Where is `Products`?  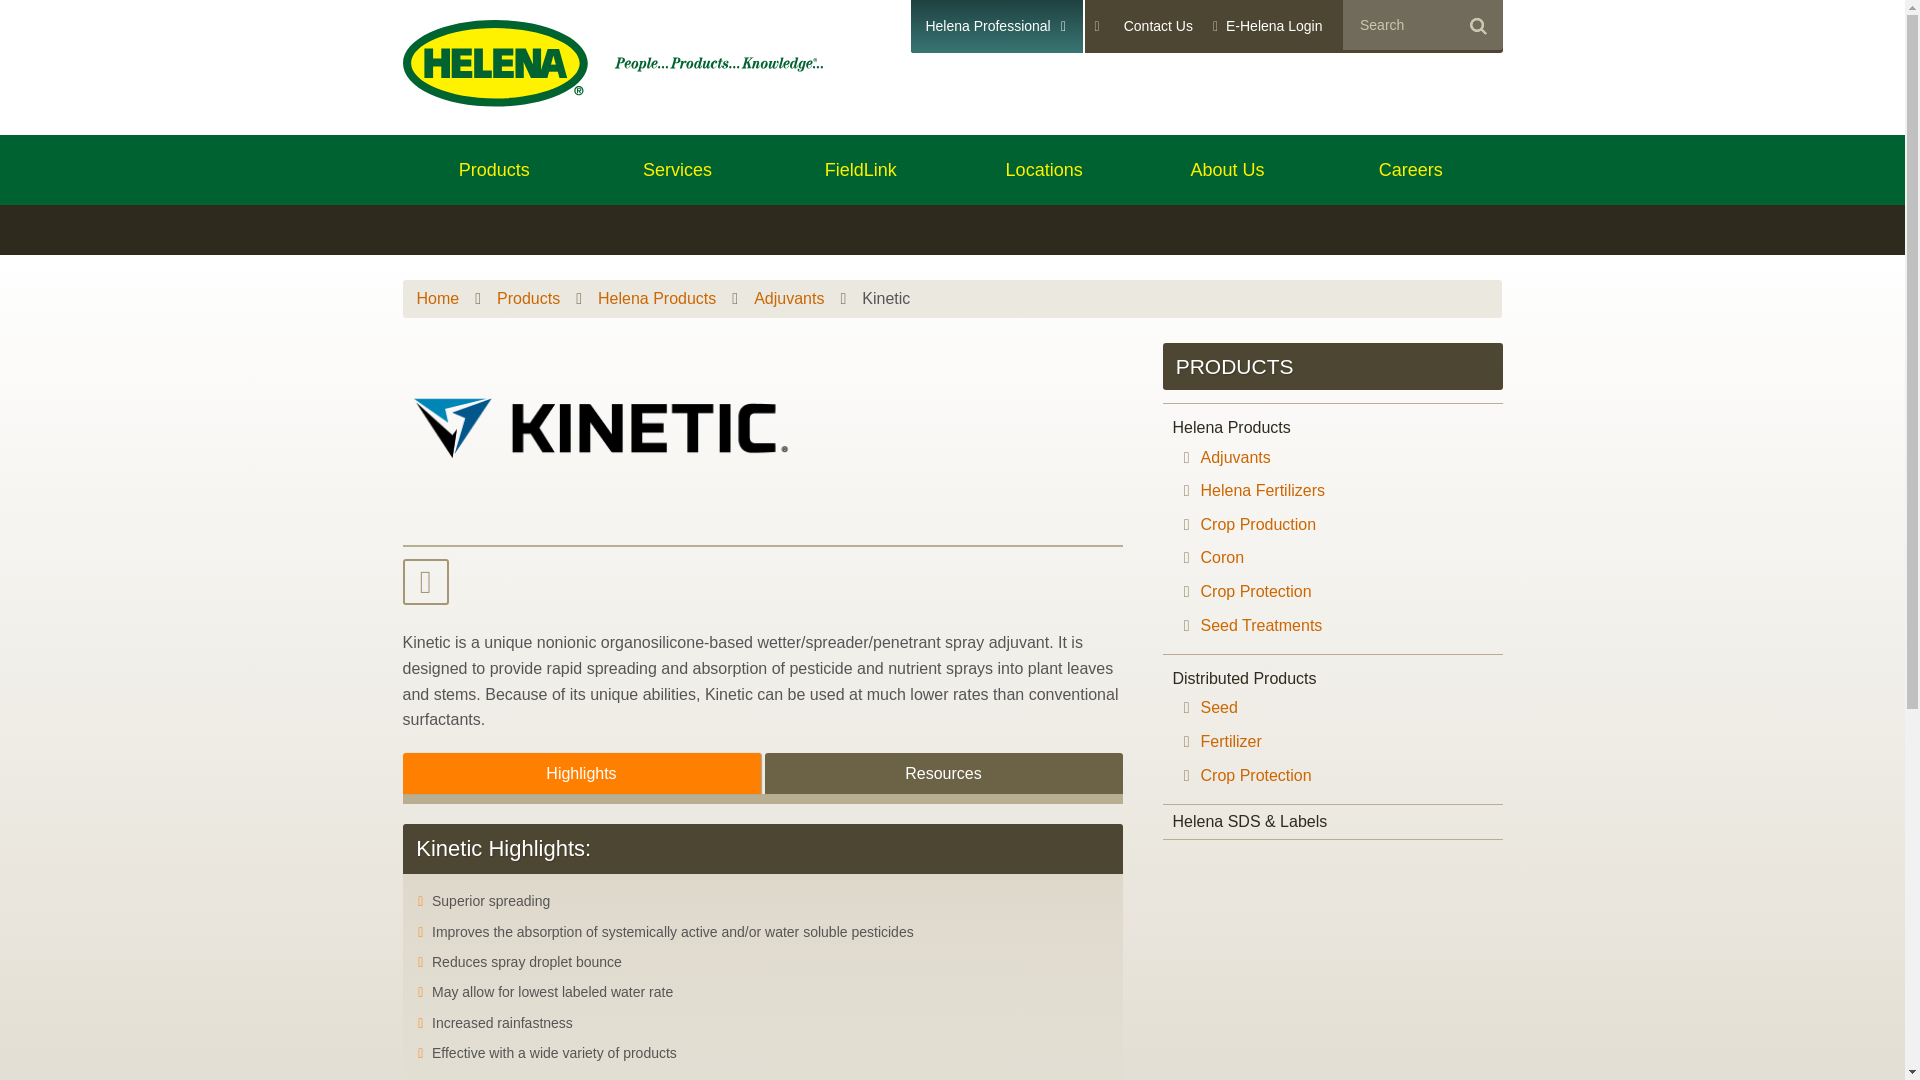
Products is located at coordinates (493, 170).